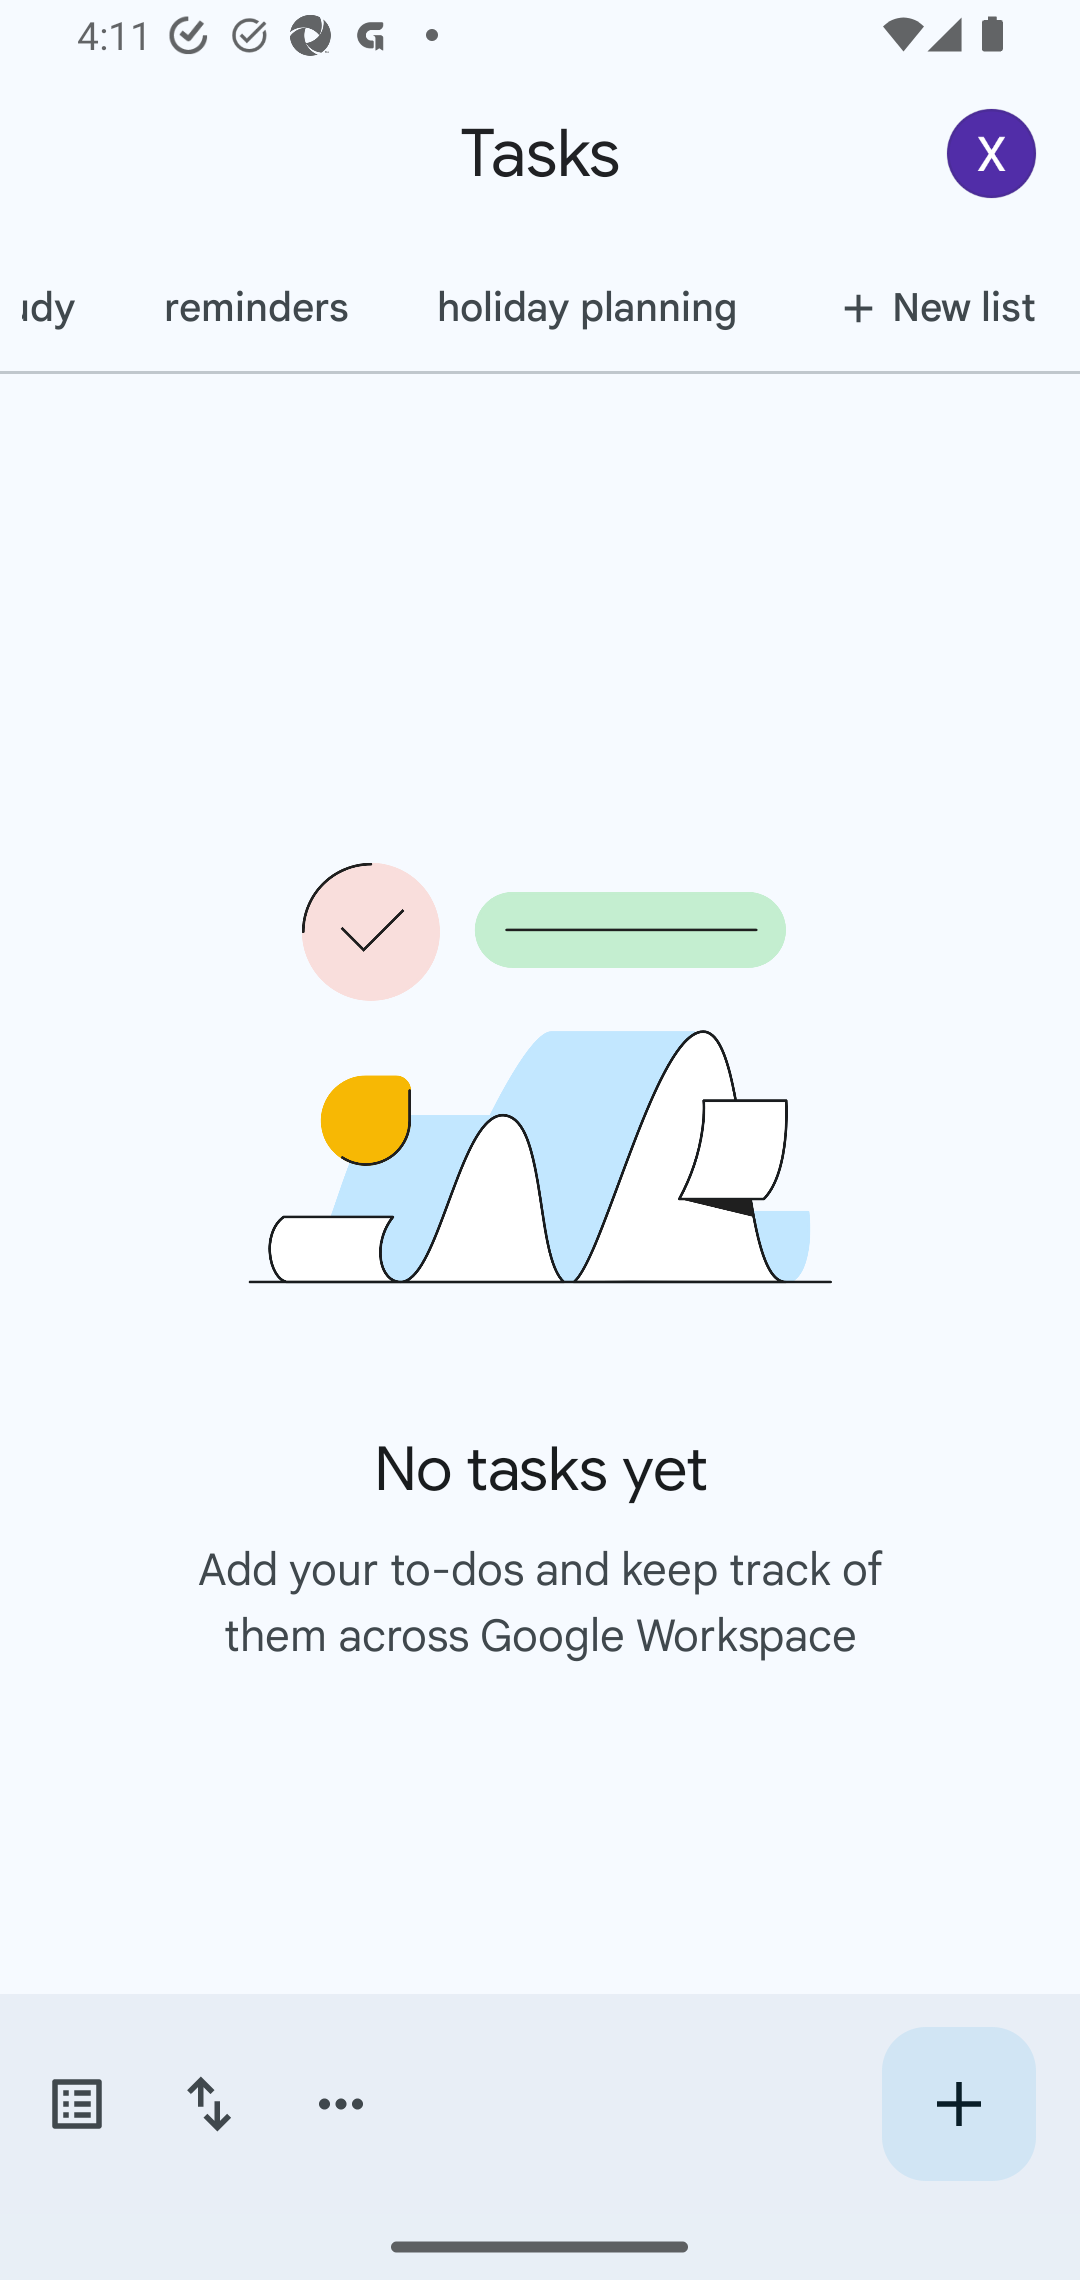 This screenshot has height=2280, width=1080. Describe the element at coordinates (208, 2104) in the screenshot. I see `Change sort order` at that location.